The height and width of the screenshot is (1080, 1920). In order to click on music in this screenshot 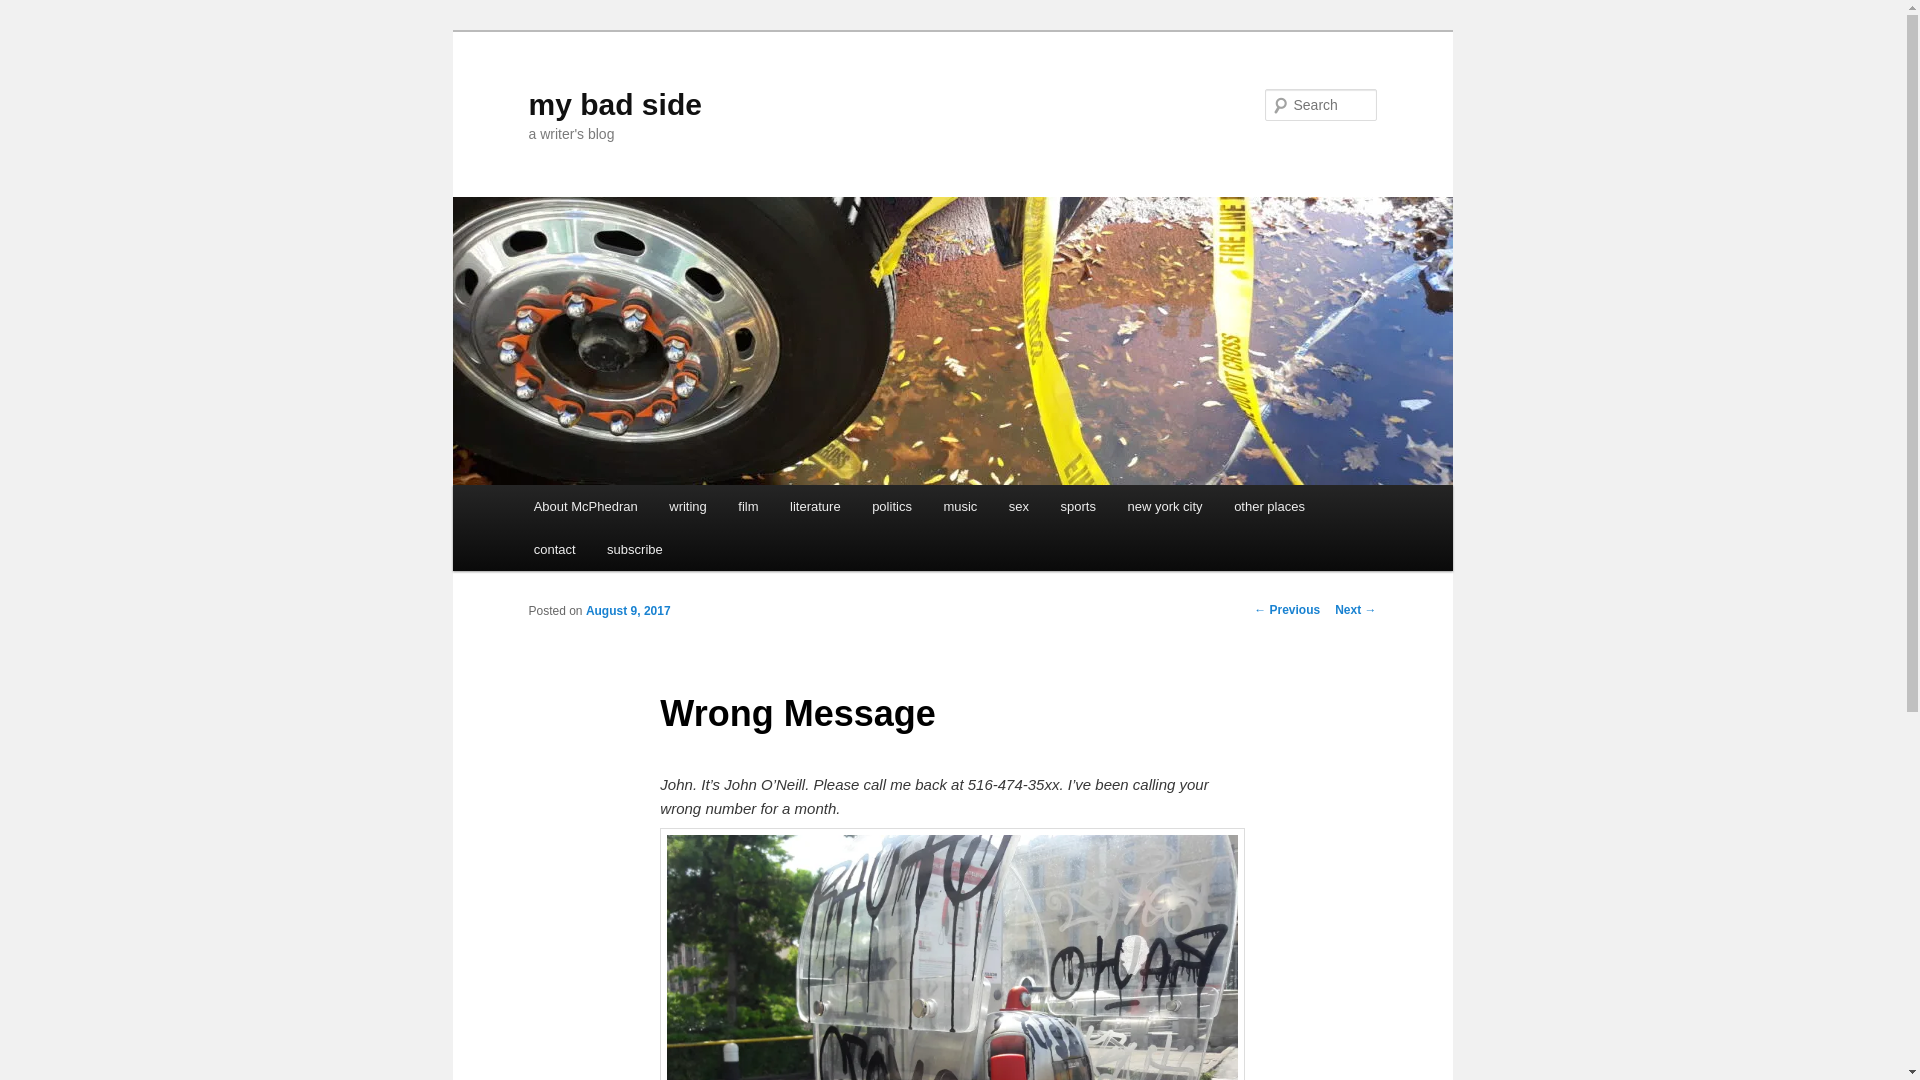, I will do `click(960, 506)`.